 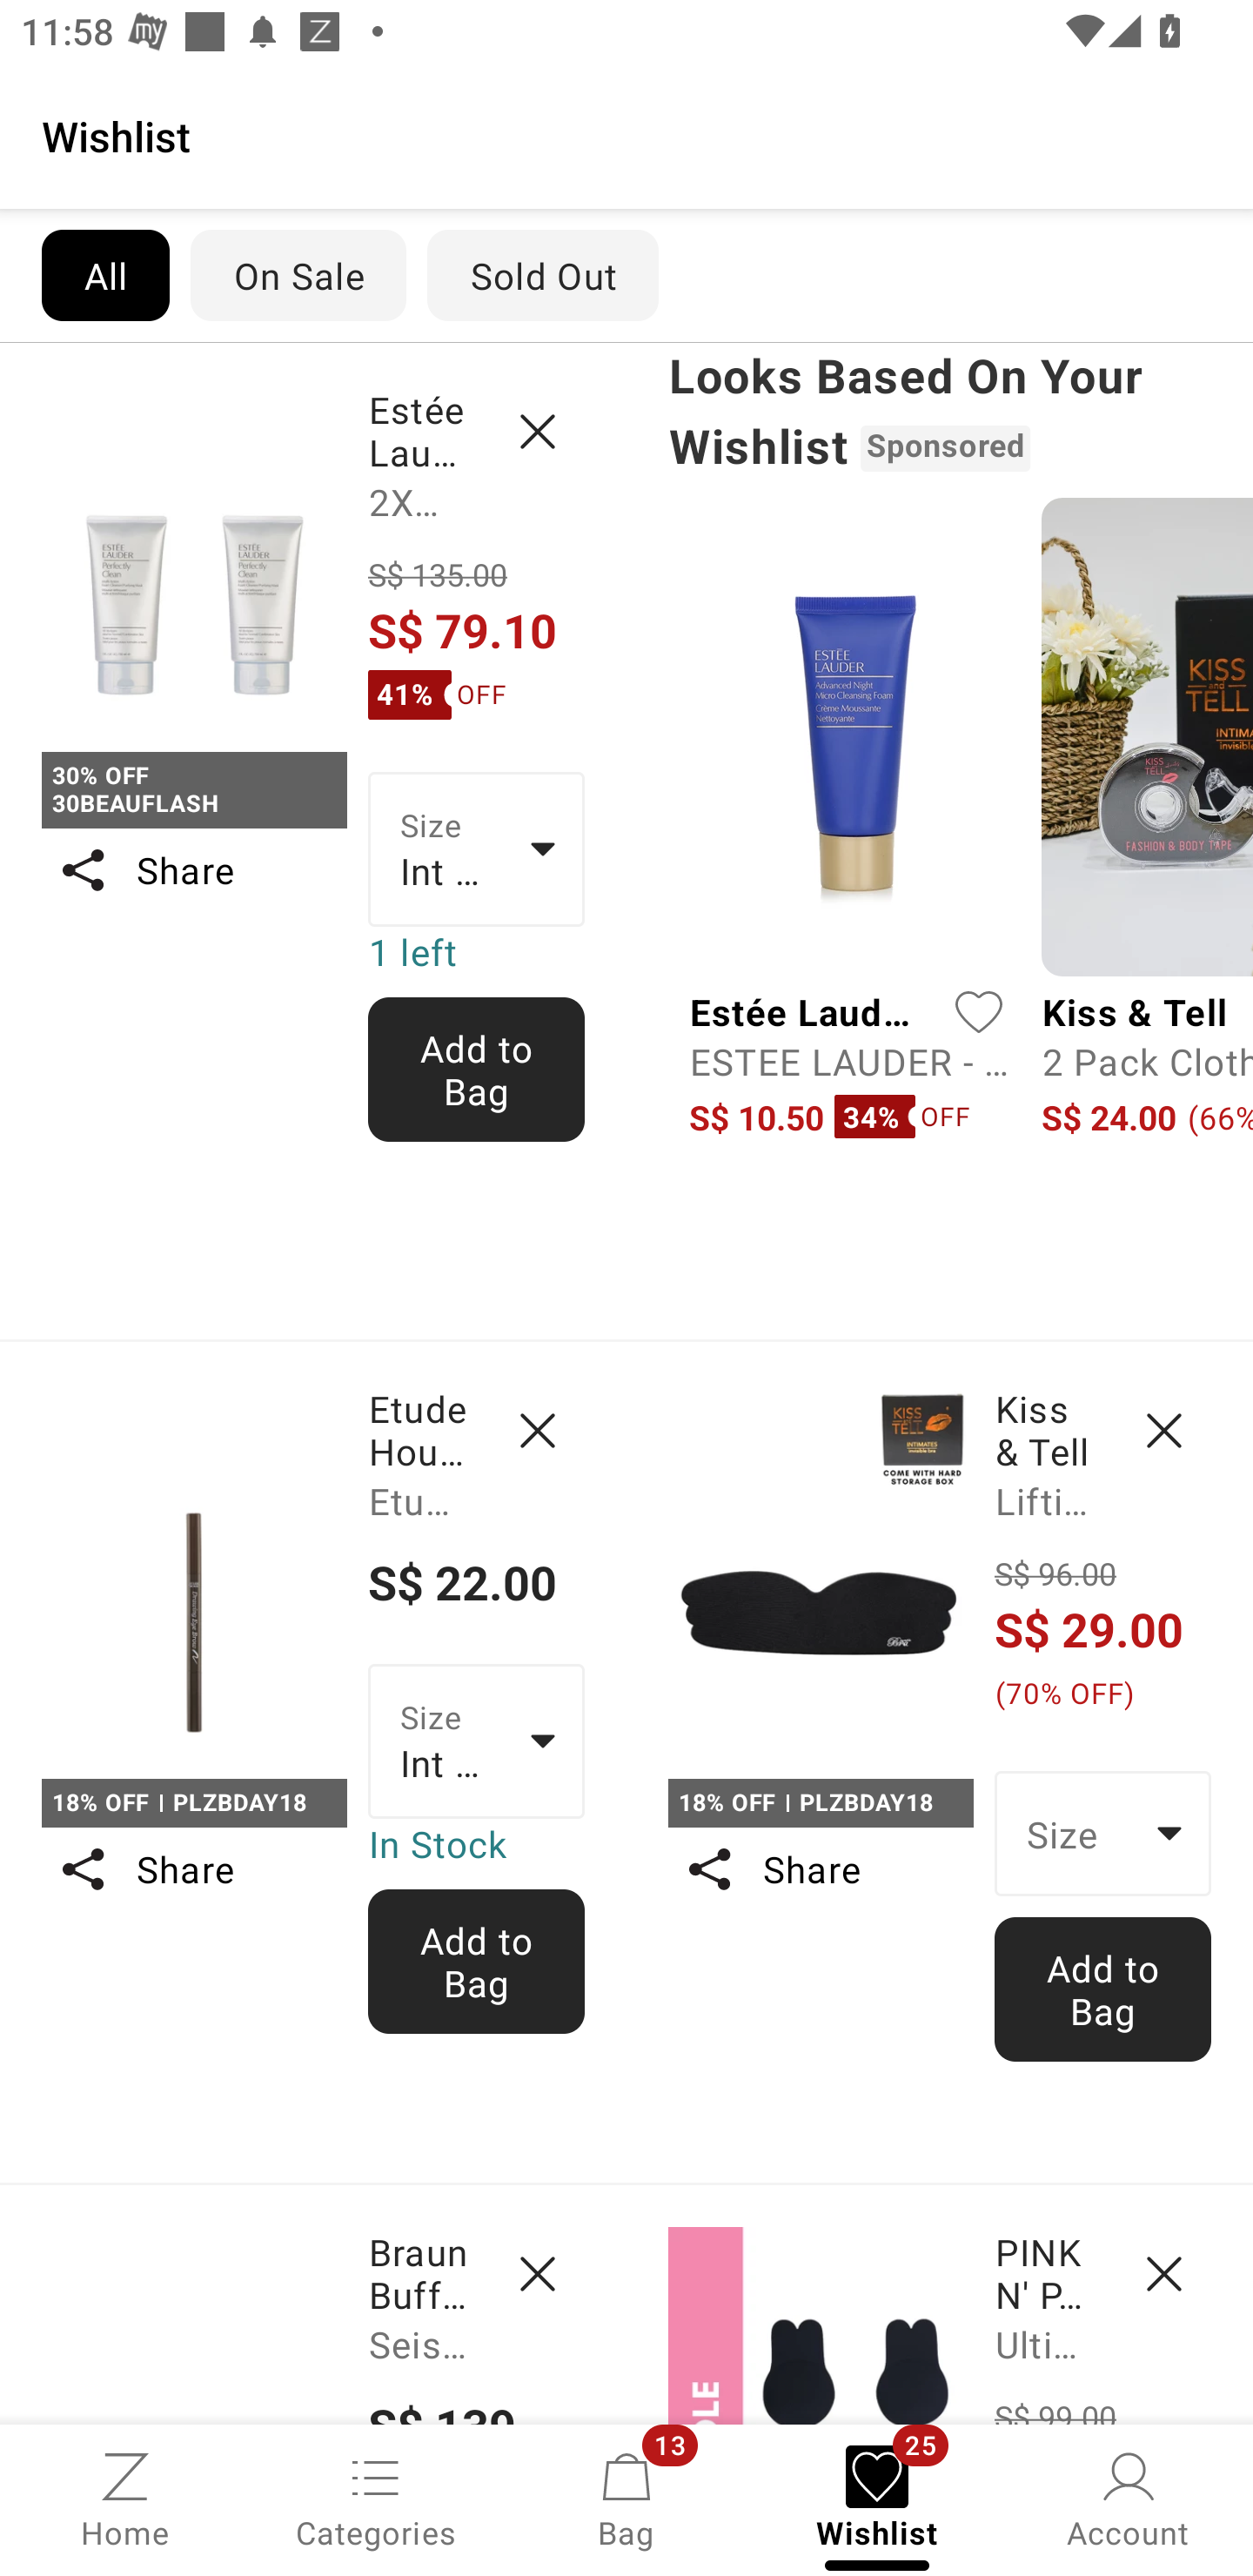 I want to click on Size Int One Size, so click(x=477, y=1741).